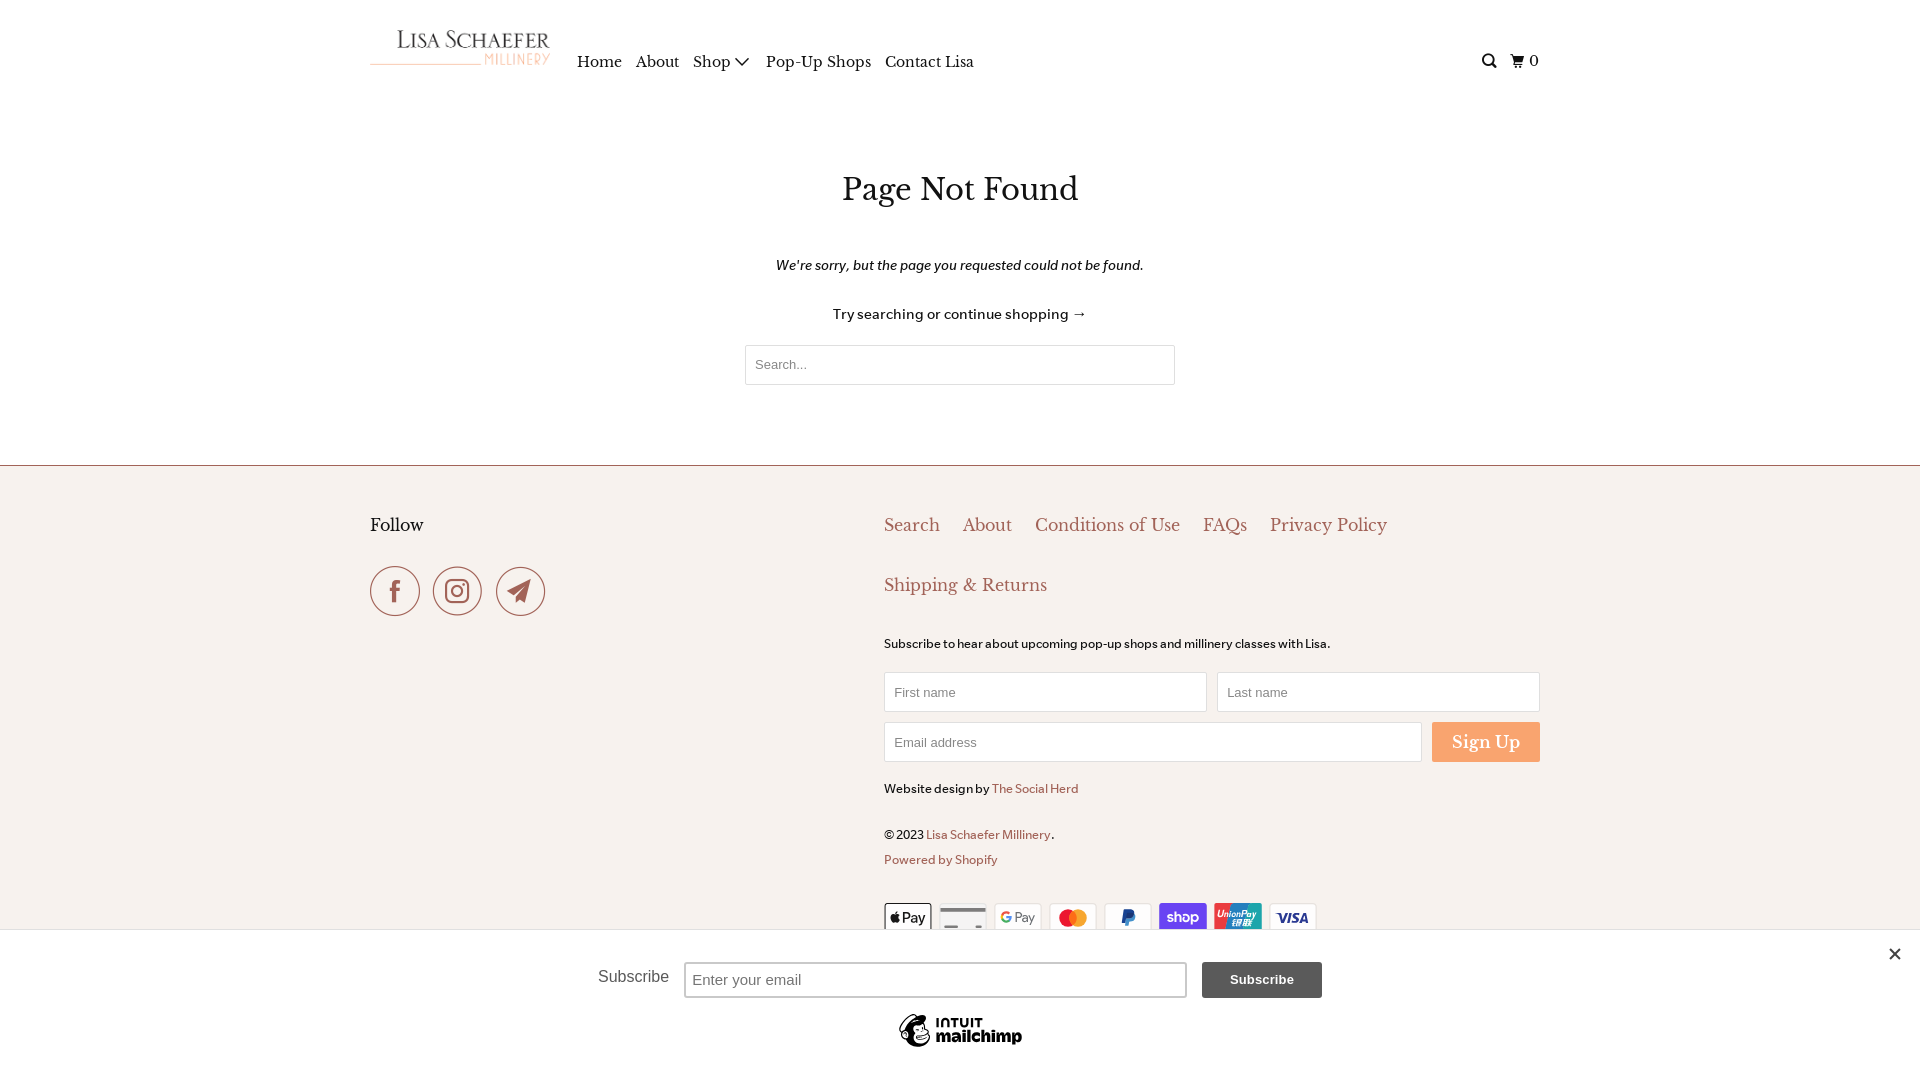  Describe the element at coordinates (1036, 789) in the screenshot. I see `The Social Herd` at that location.